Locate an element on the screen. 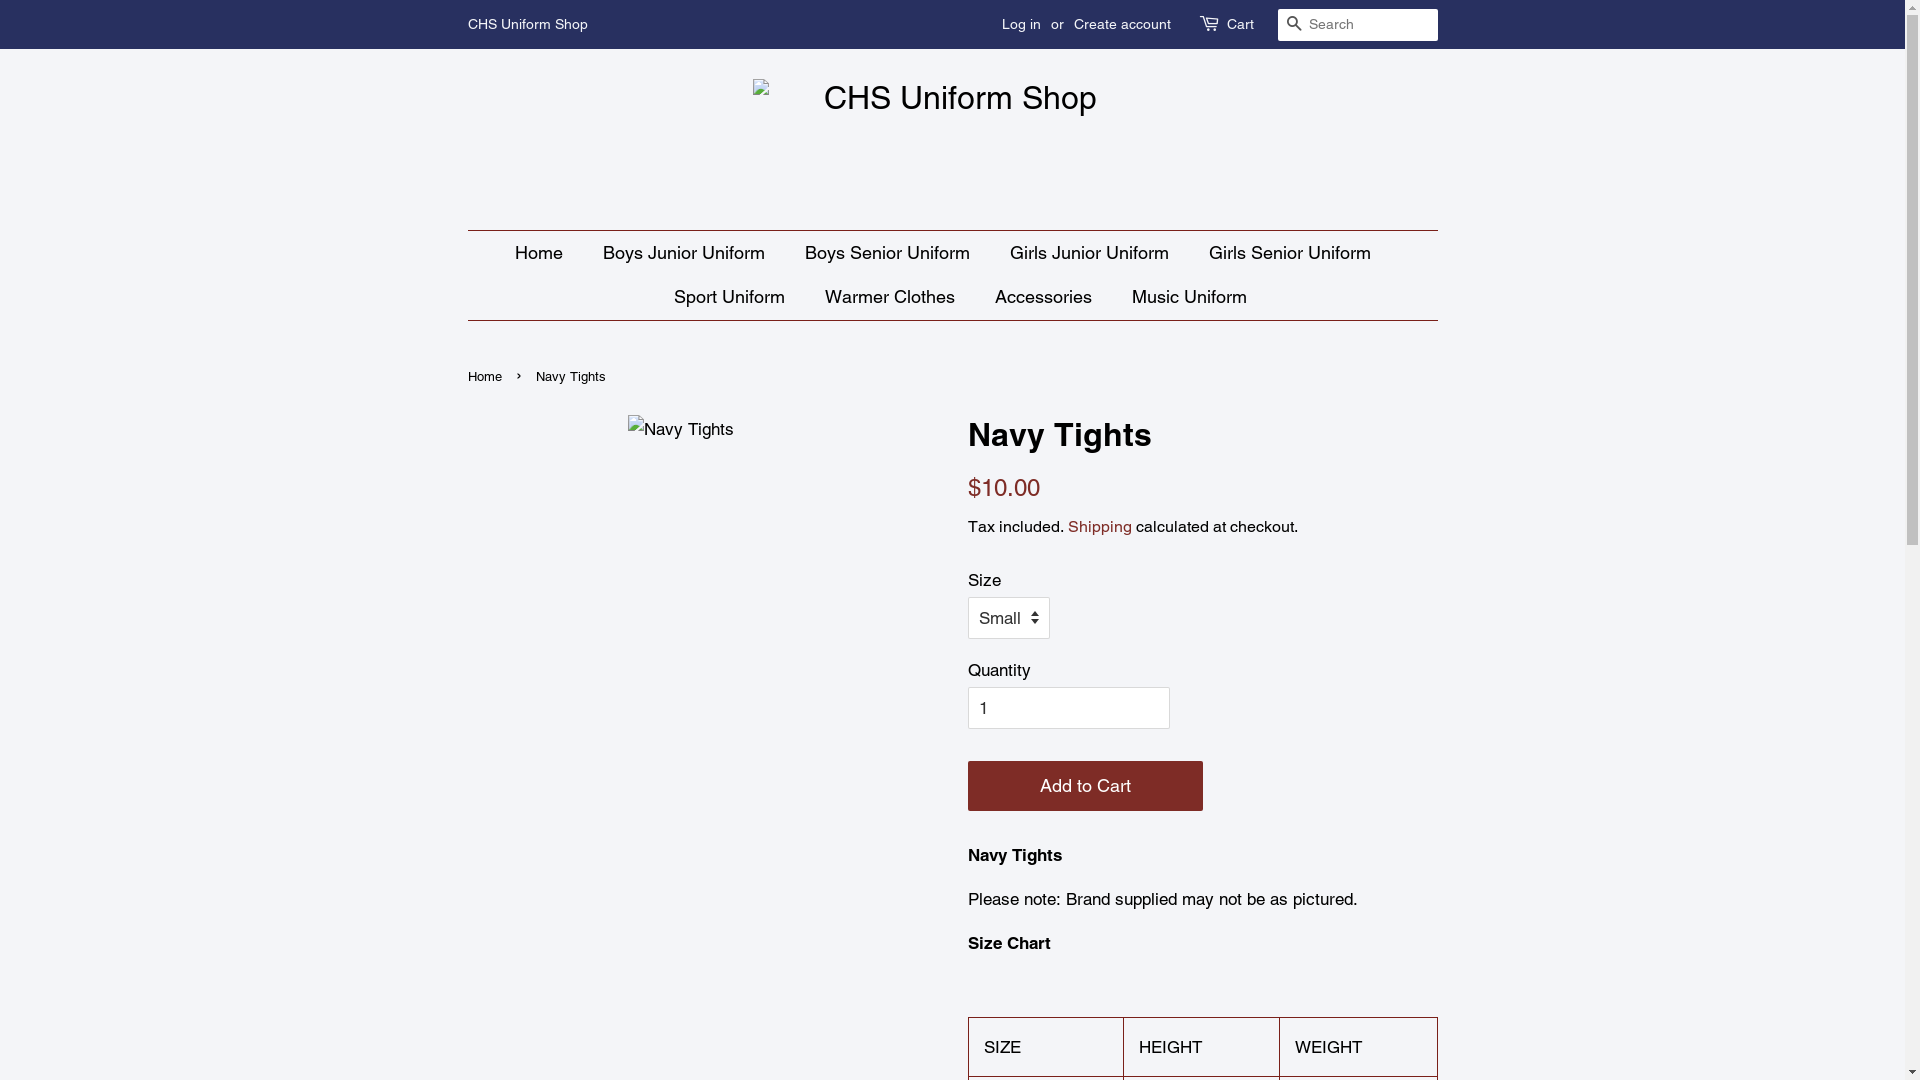 This screenshot has height=1080, width=1920. Warmer Clothes is located at coordinates (892, 298).